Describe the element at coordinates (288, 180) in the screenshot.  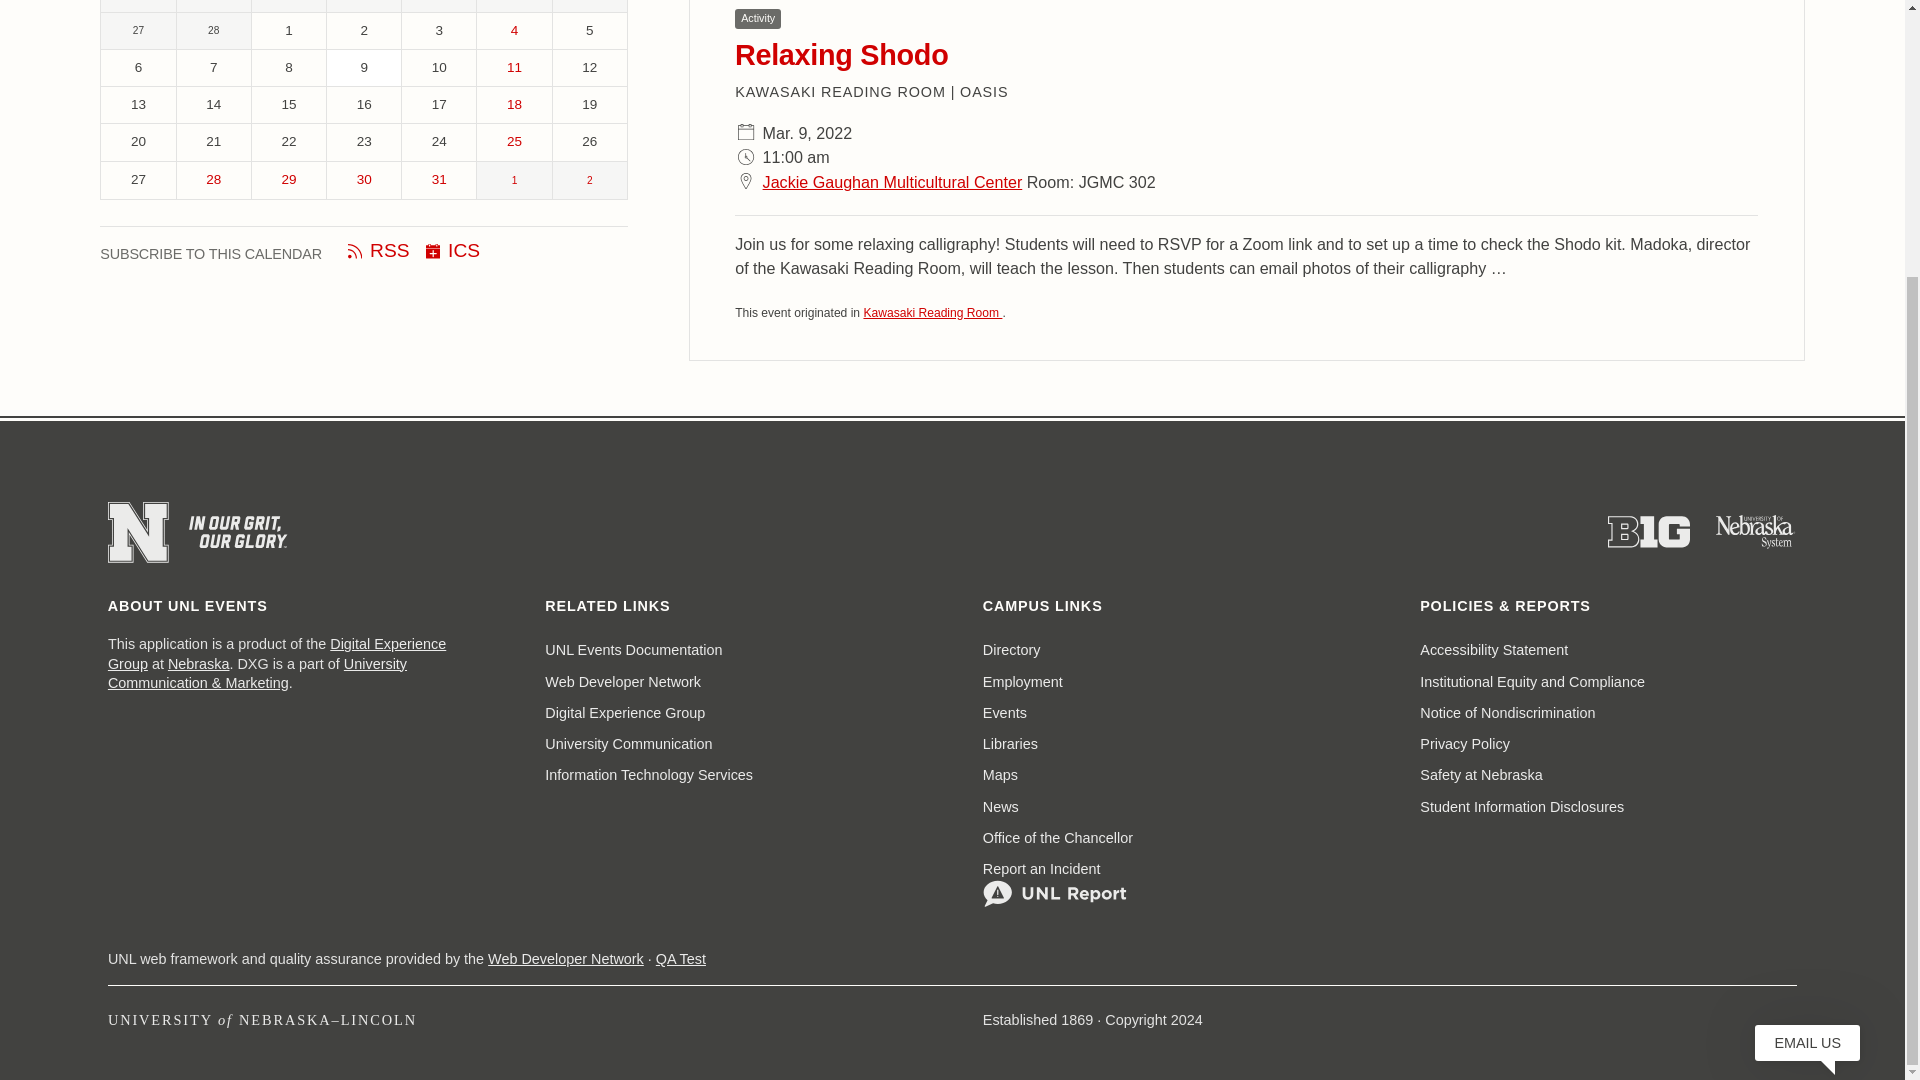
I see `29` at that location.